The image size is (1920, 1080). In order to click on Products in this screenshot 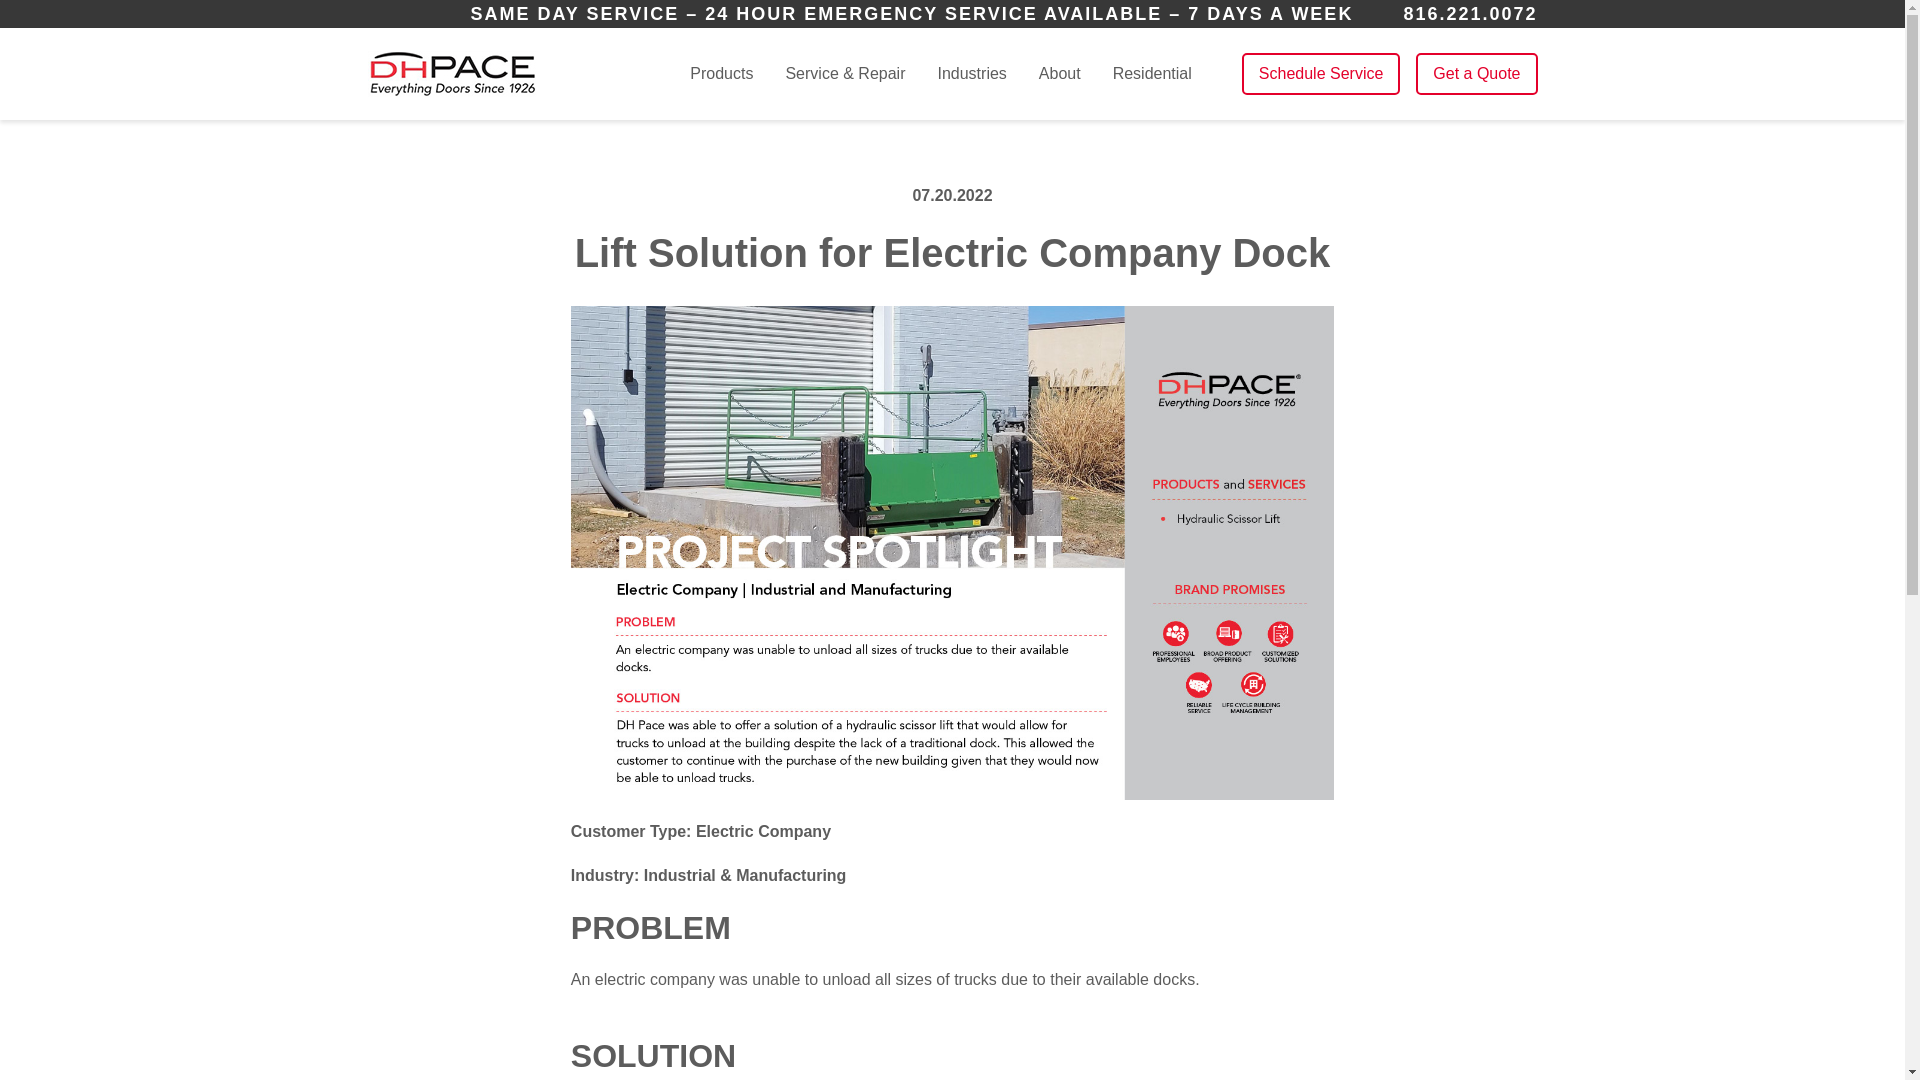, I will do `click(720, 74)`.